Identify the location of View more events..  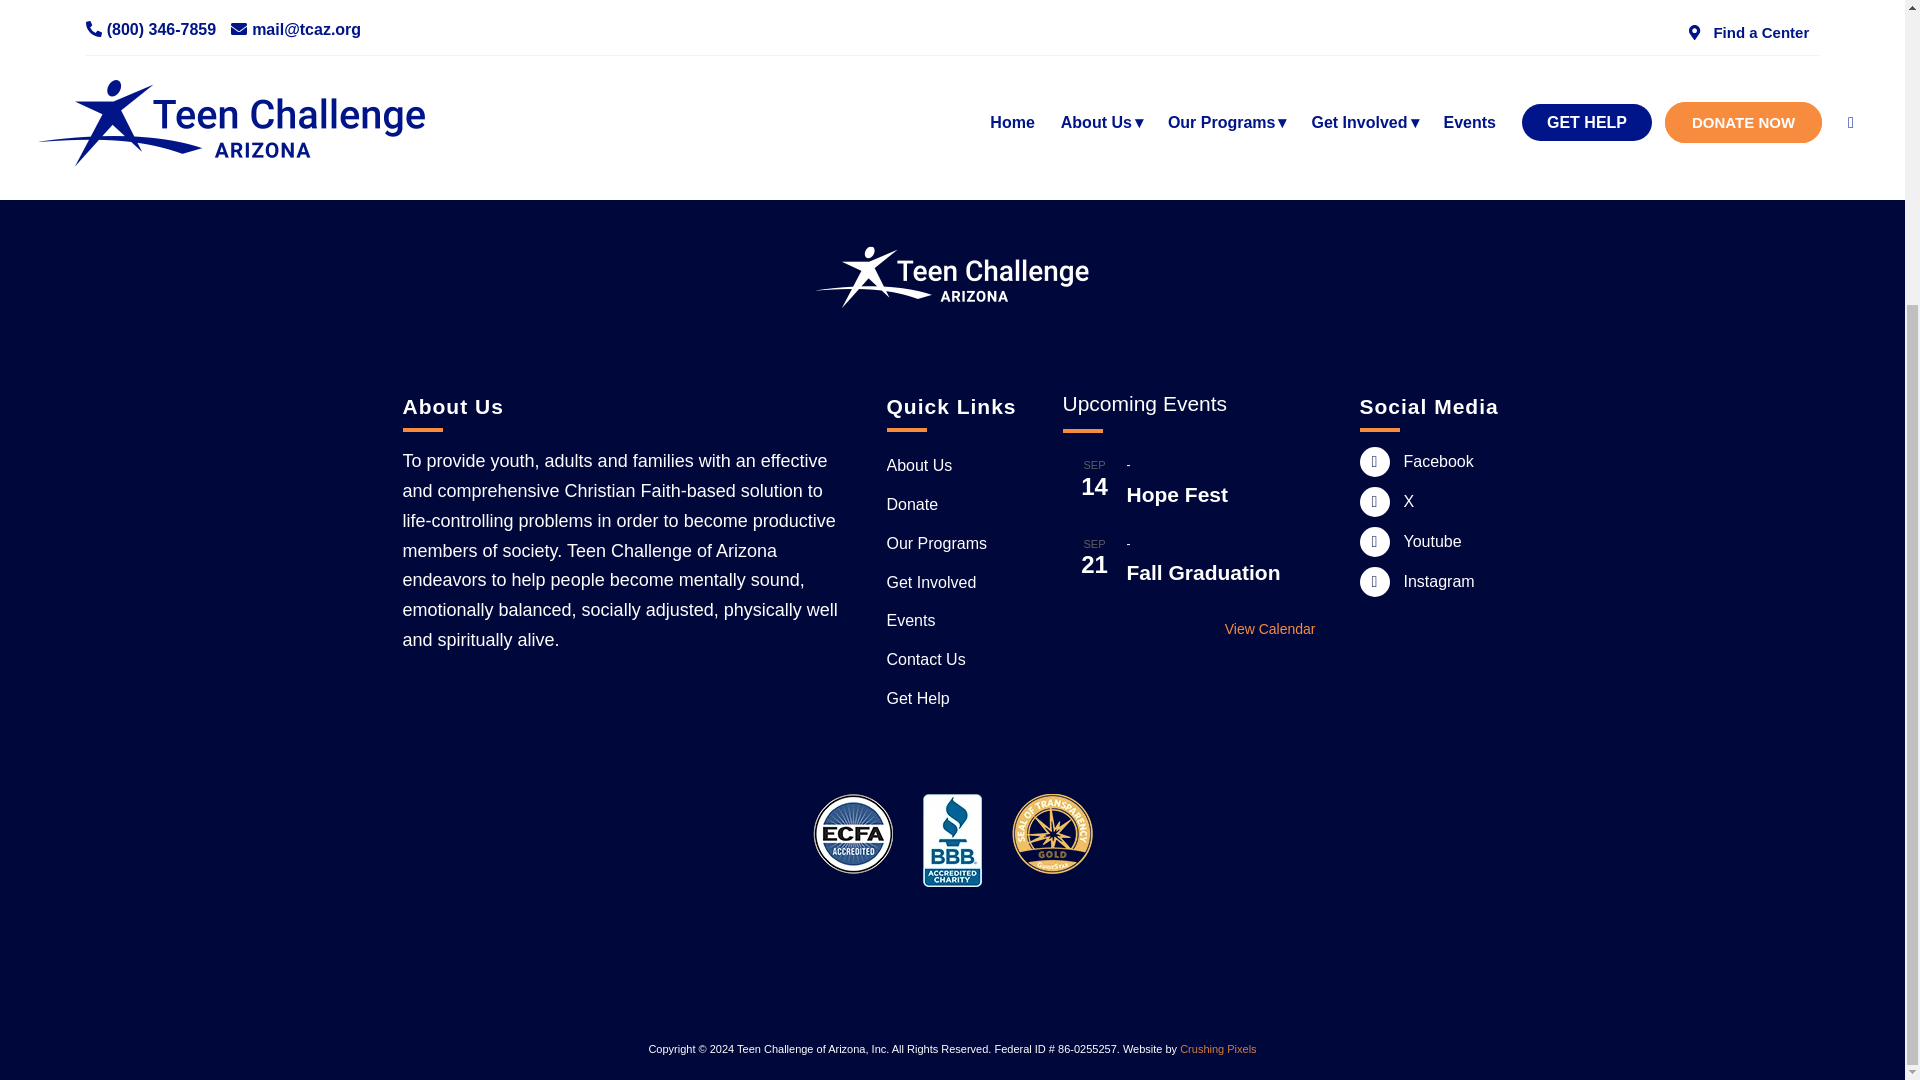
(1188, 629).